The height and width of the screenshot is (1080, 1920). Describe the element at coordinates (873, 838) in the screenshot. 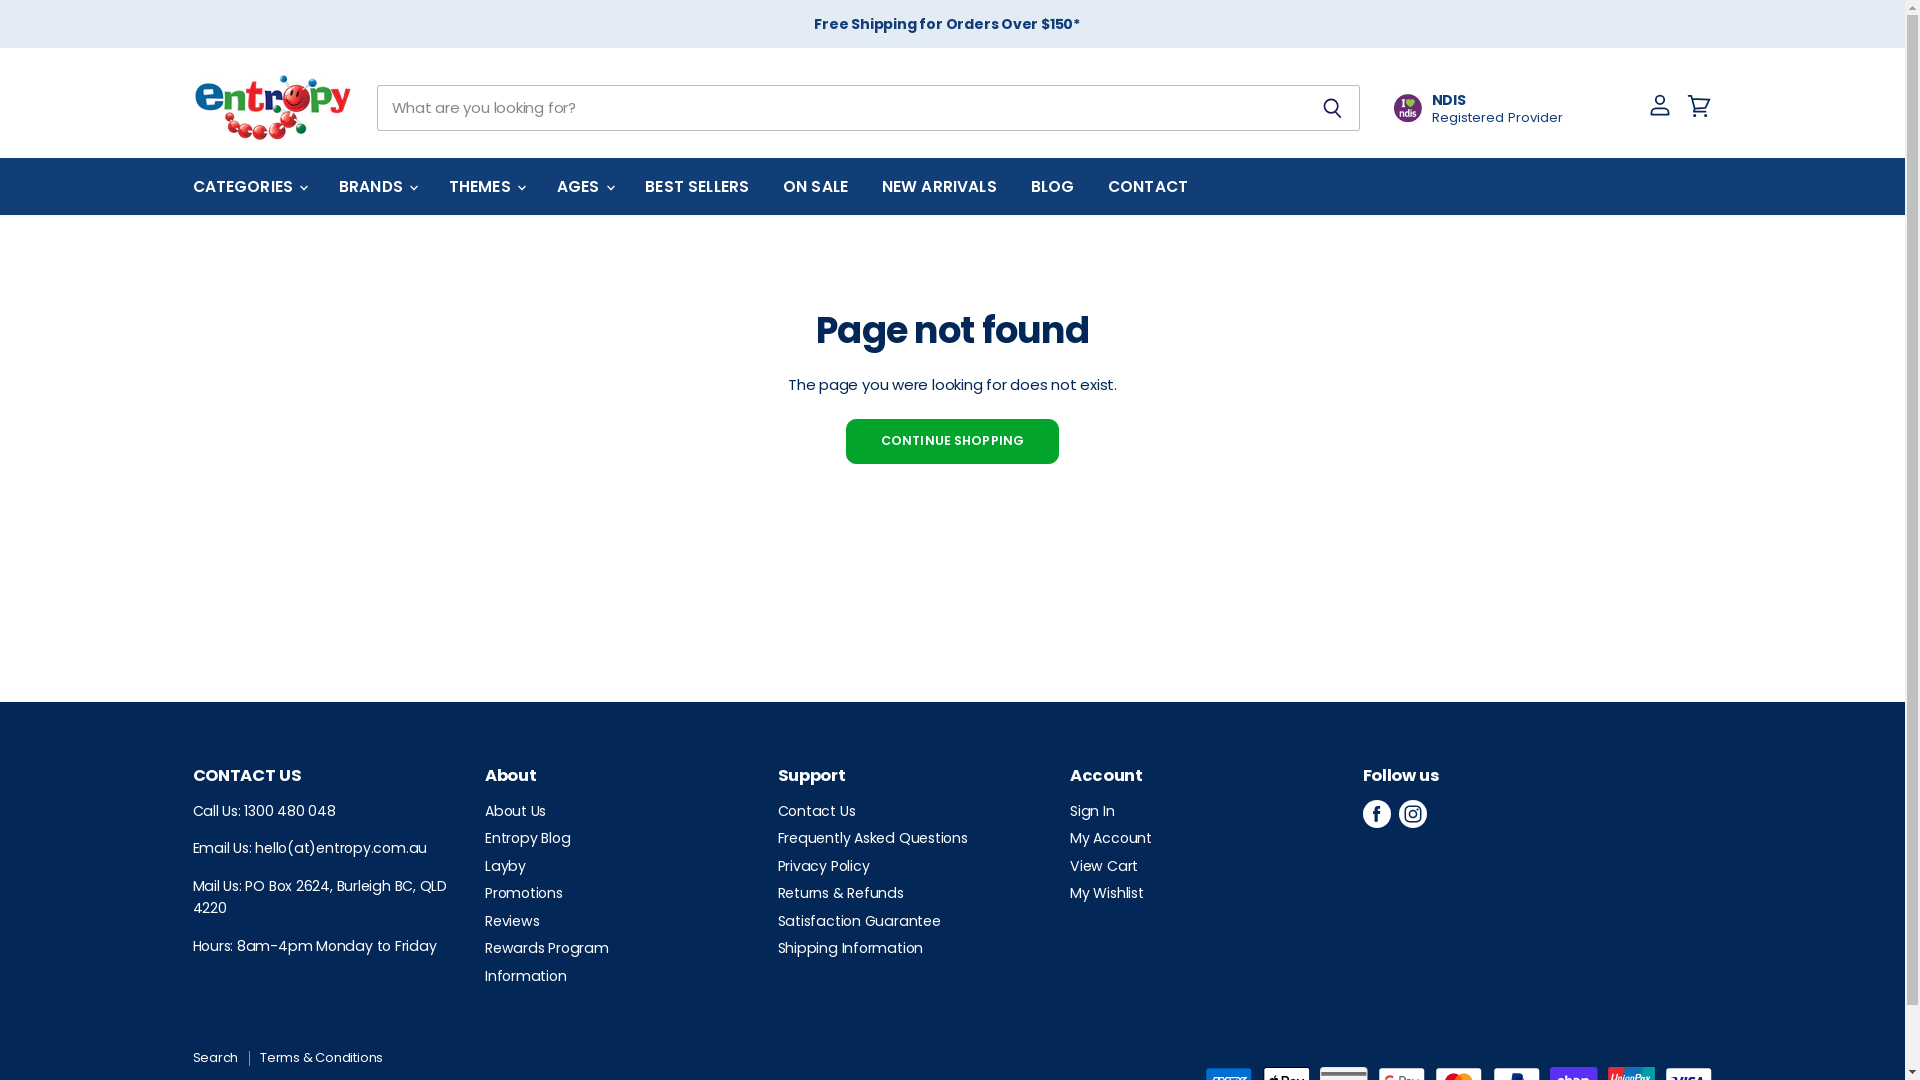

I see `Frequently Asked Questions` at that location.